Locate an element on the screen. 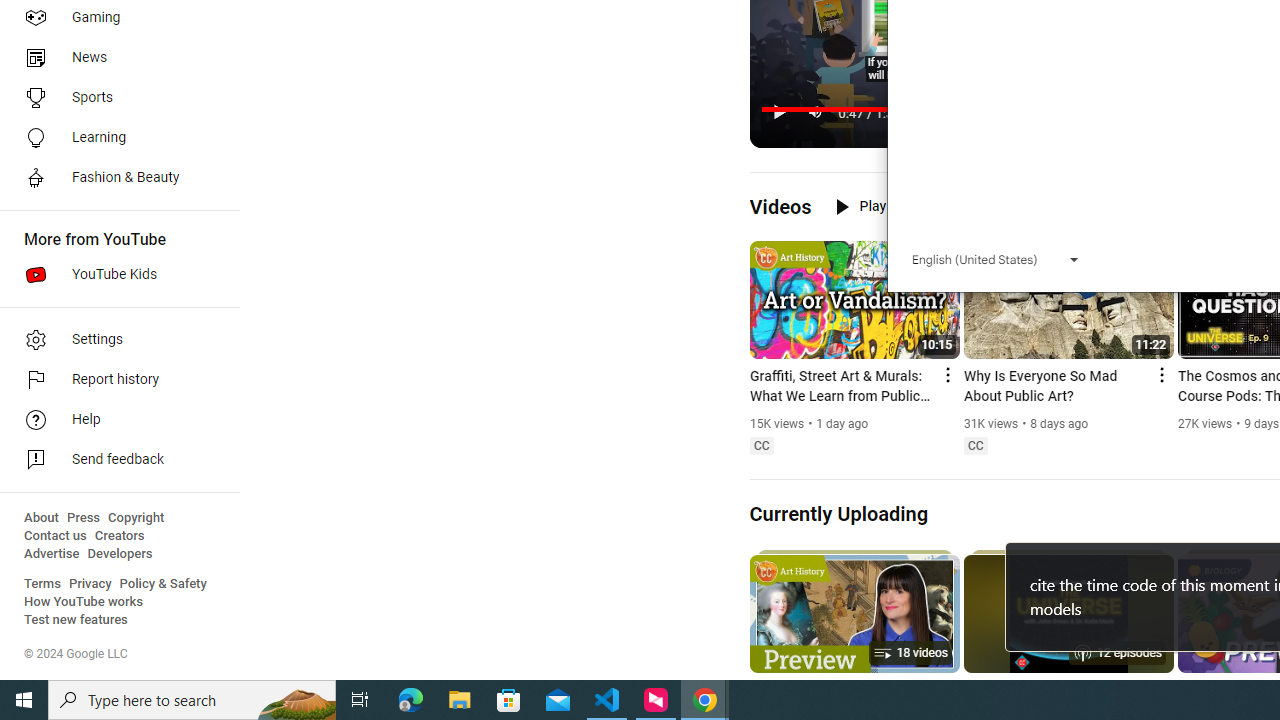 The width and height of the screenshot is (1280, 720). Advertise is located at coordinates (52, 554).